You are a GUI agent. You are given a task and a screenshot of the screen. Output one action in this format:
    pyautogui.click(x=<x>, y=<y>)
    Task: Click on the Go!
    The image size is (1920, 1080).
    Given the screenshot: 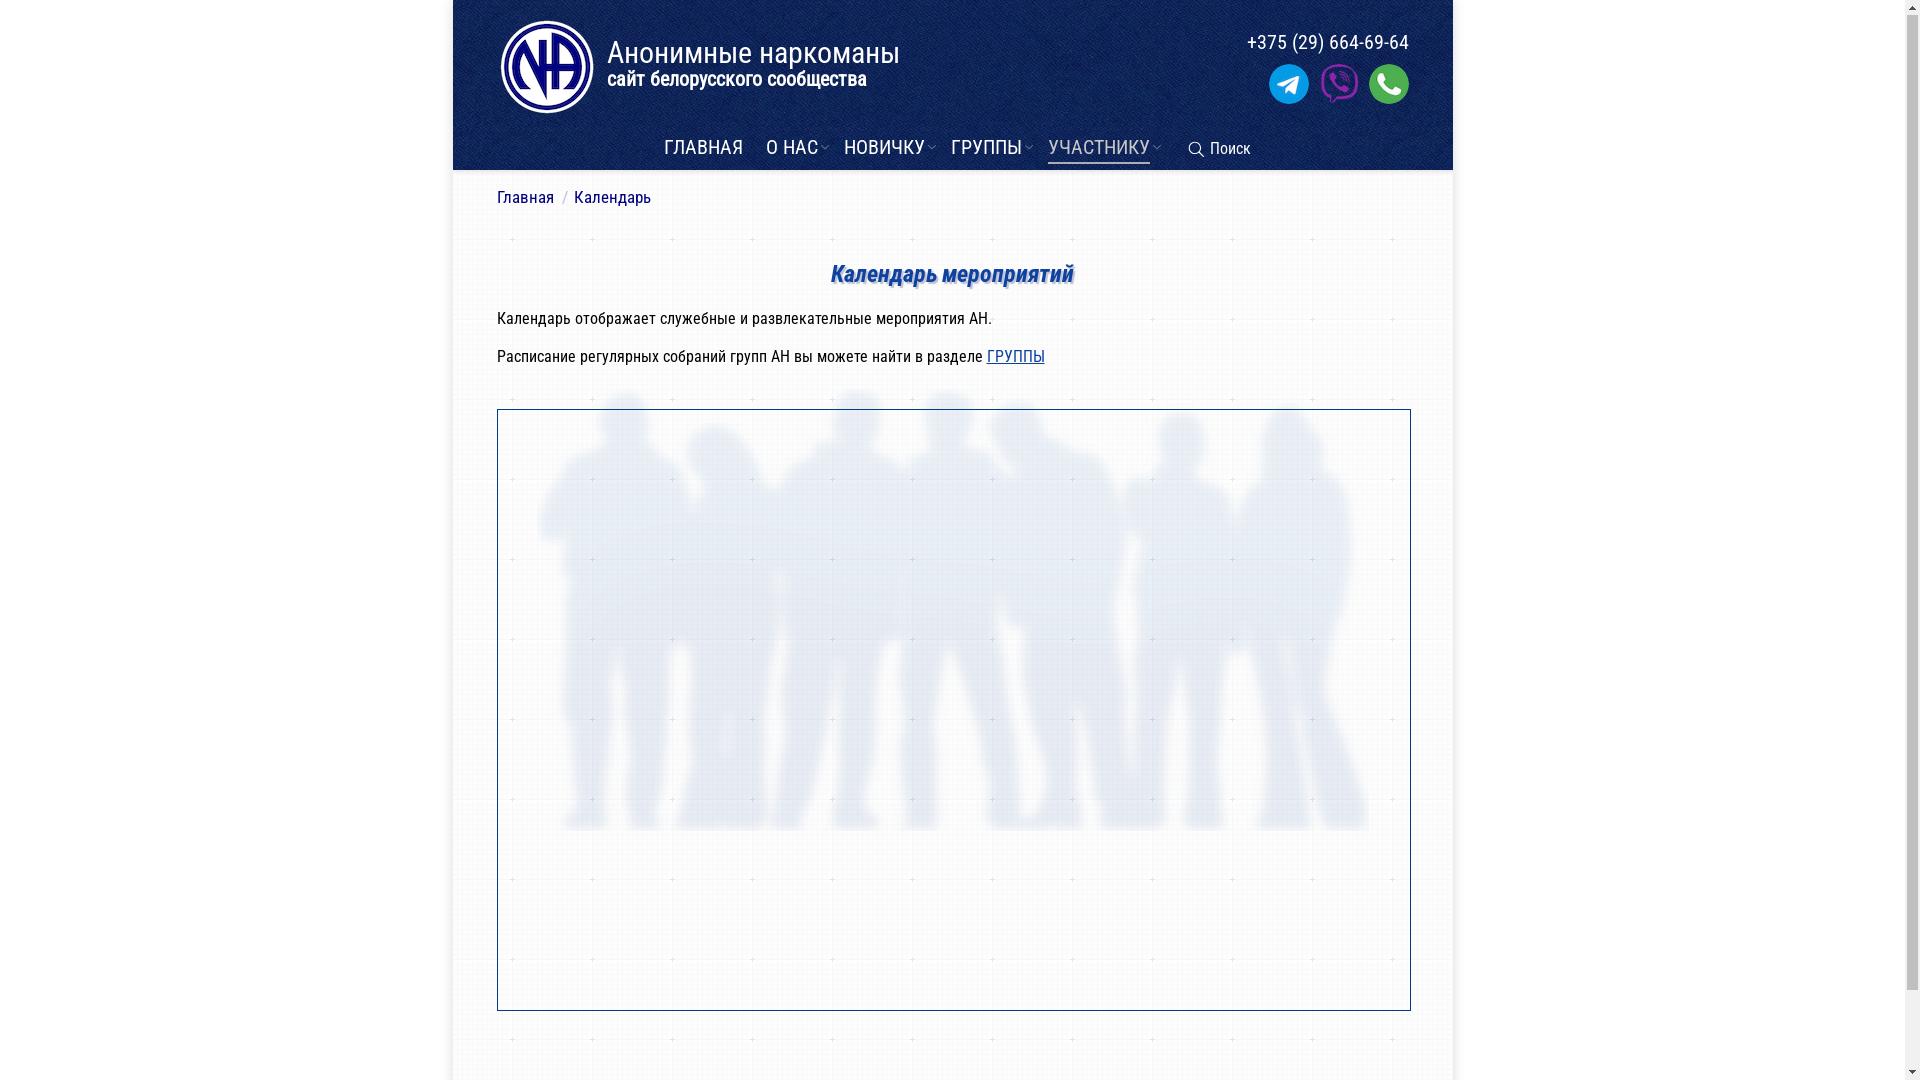 What is the action you would take?
    pyautogui.click(x=23, y=20)
    